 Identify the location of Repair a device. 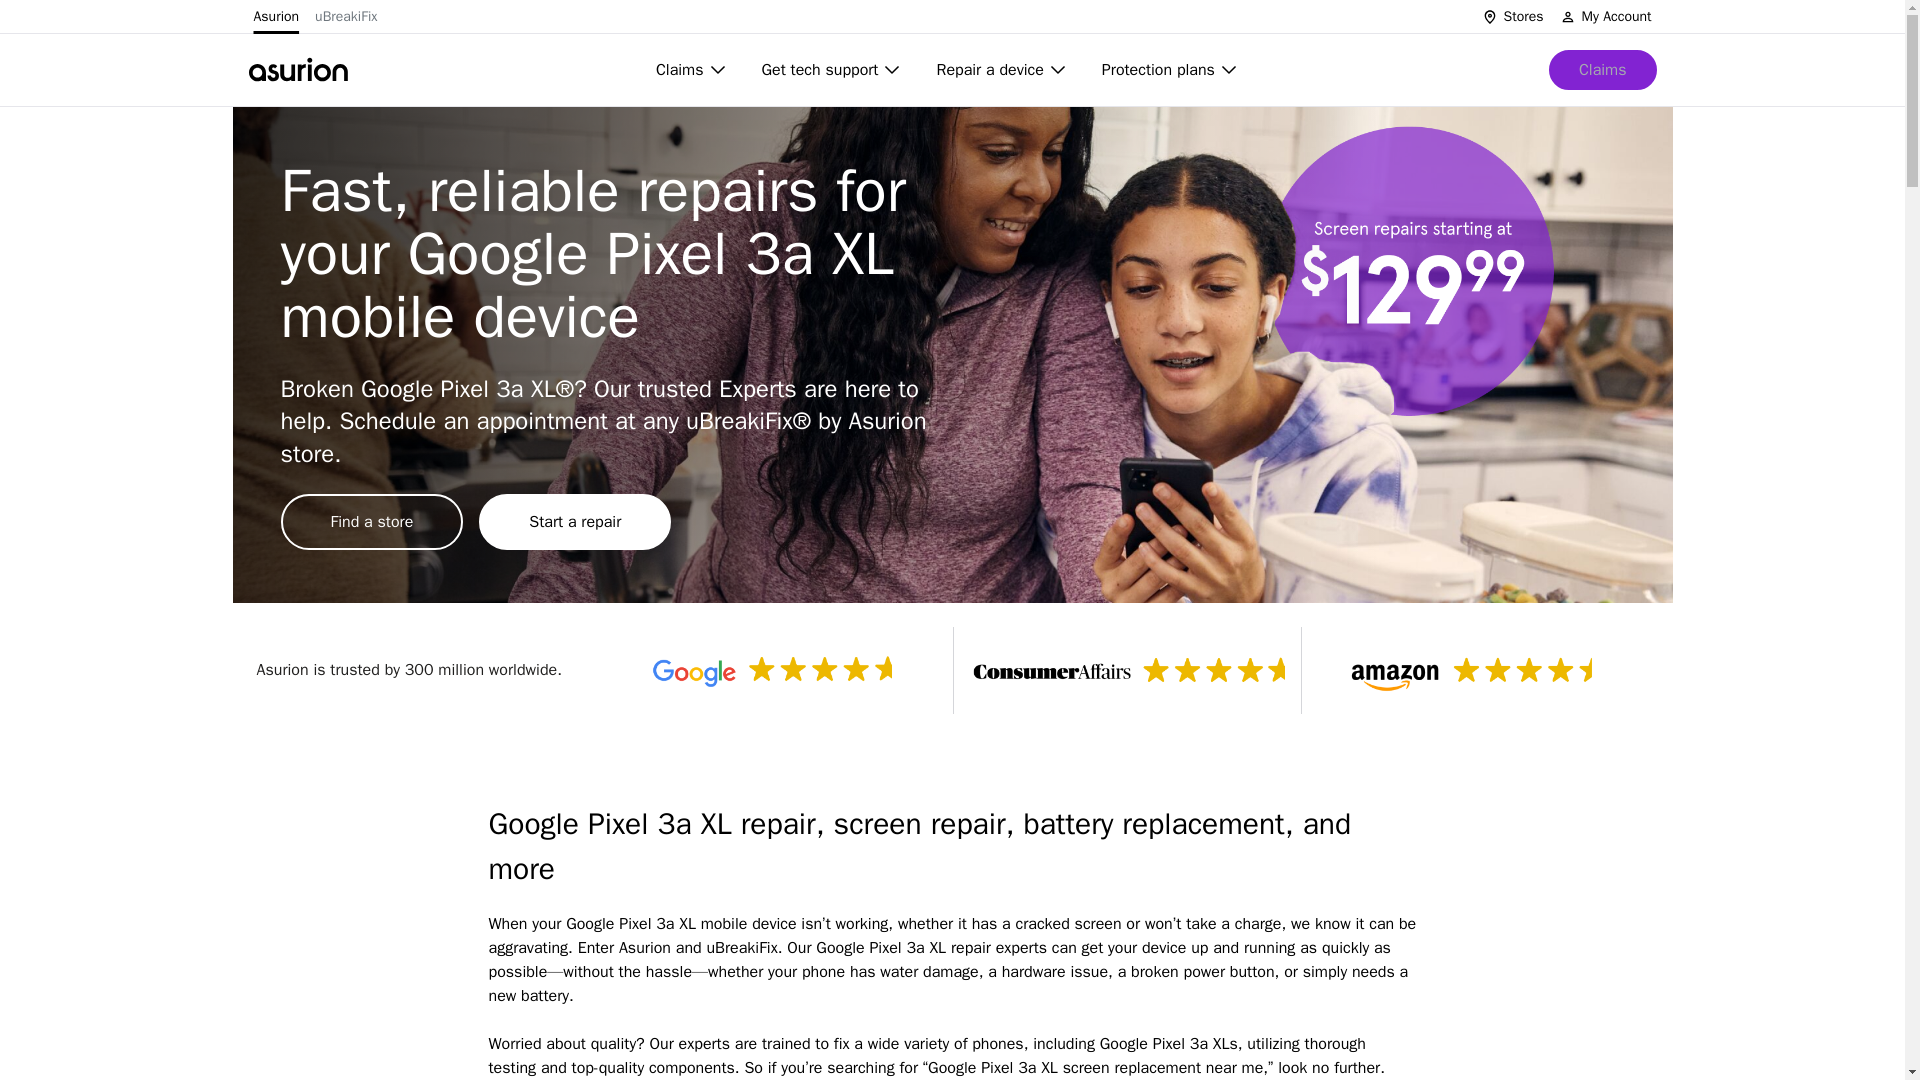
(1002, 69).